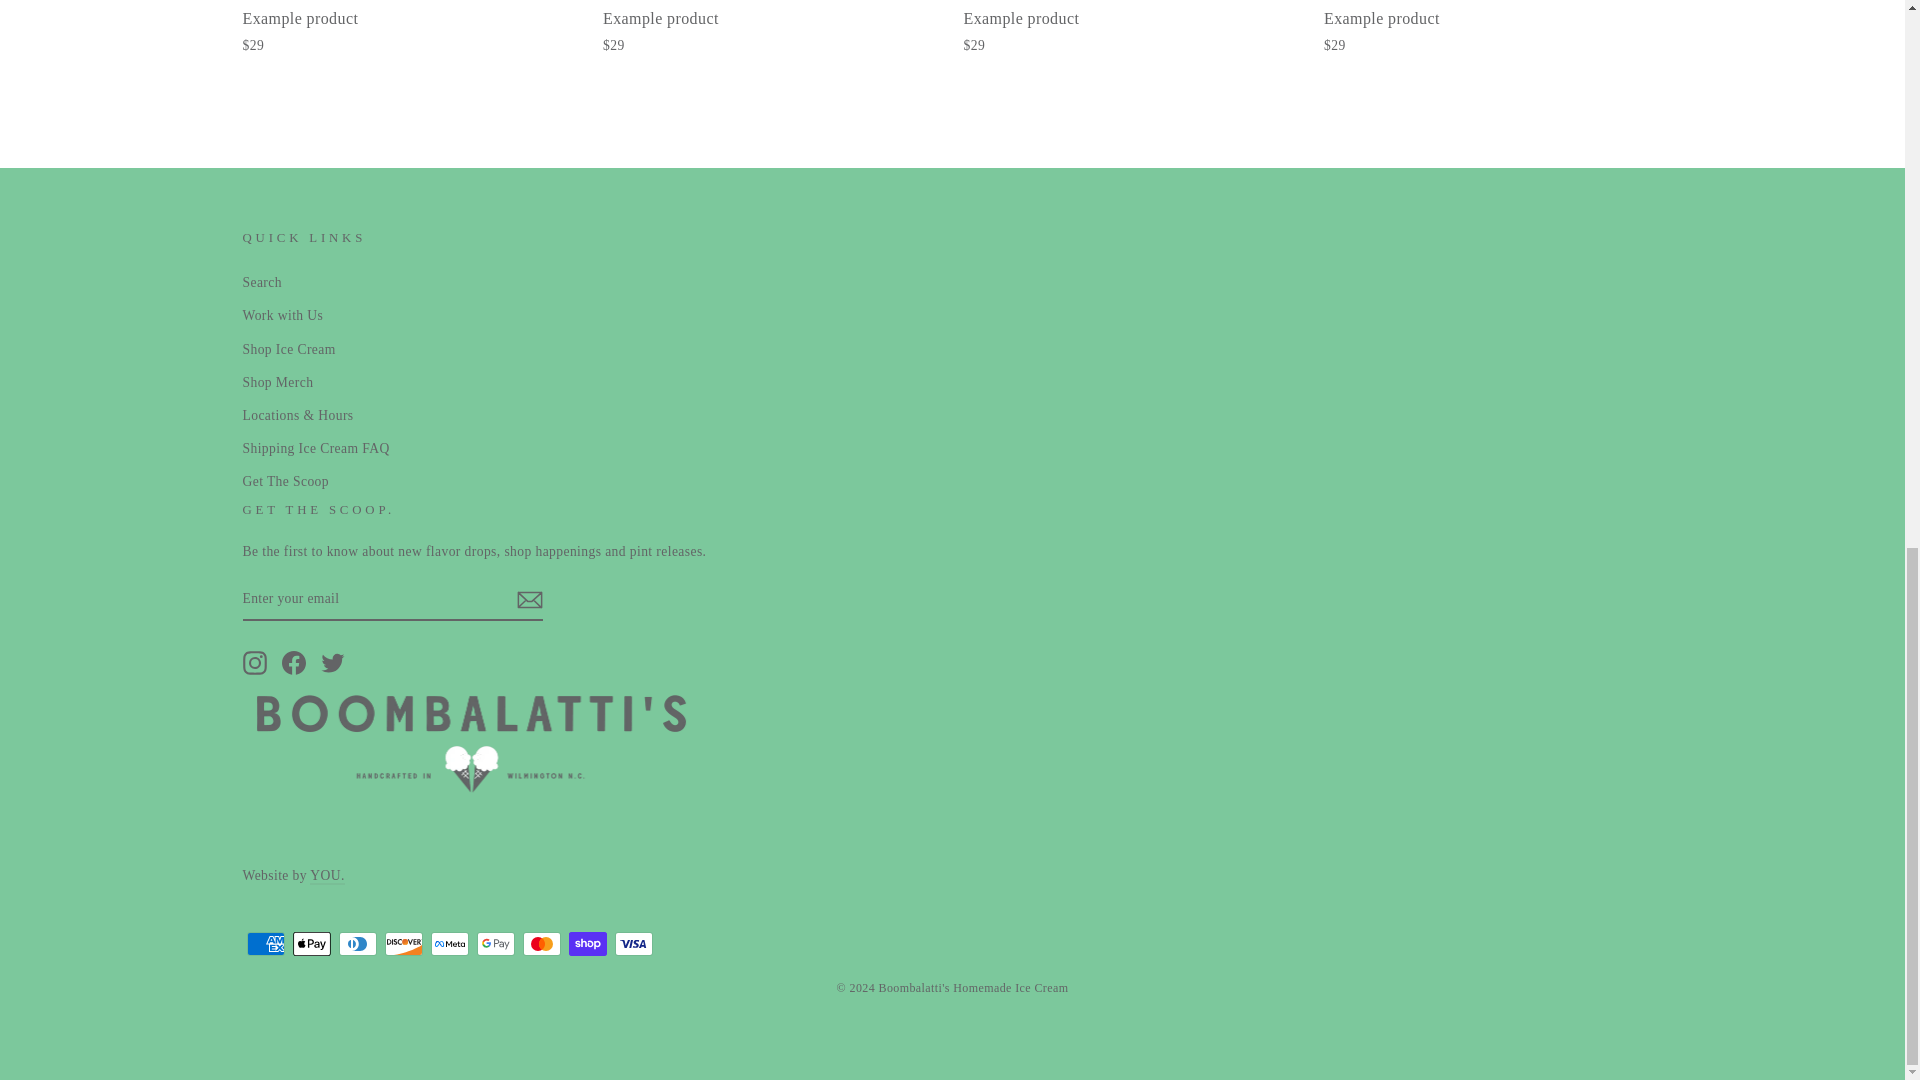  What do you see at coordinates (541, 944) in the screenshot?
I see `Mastercard` at bounding box center [541, 944].